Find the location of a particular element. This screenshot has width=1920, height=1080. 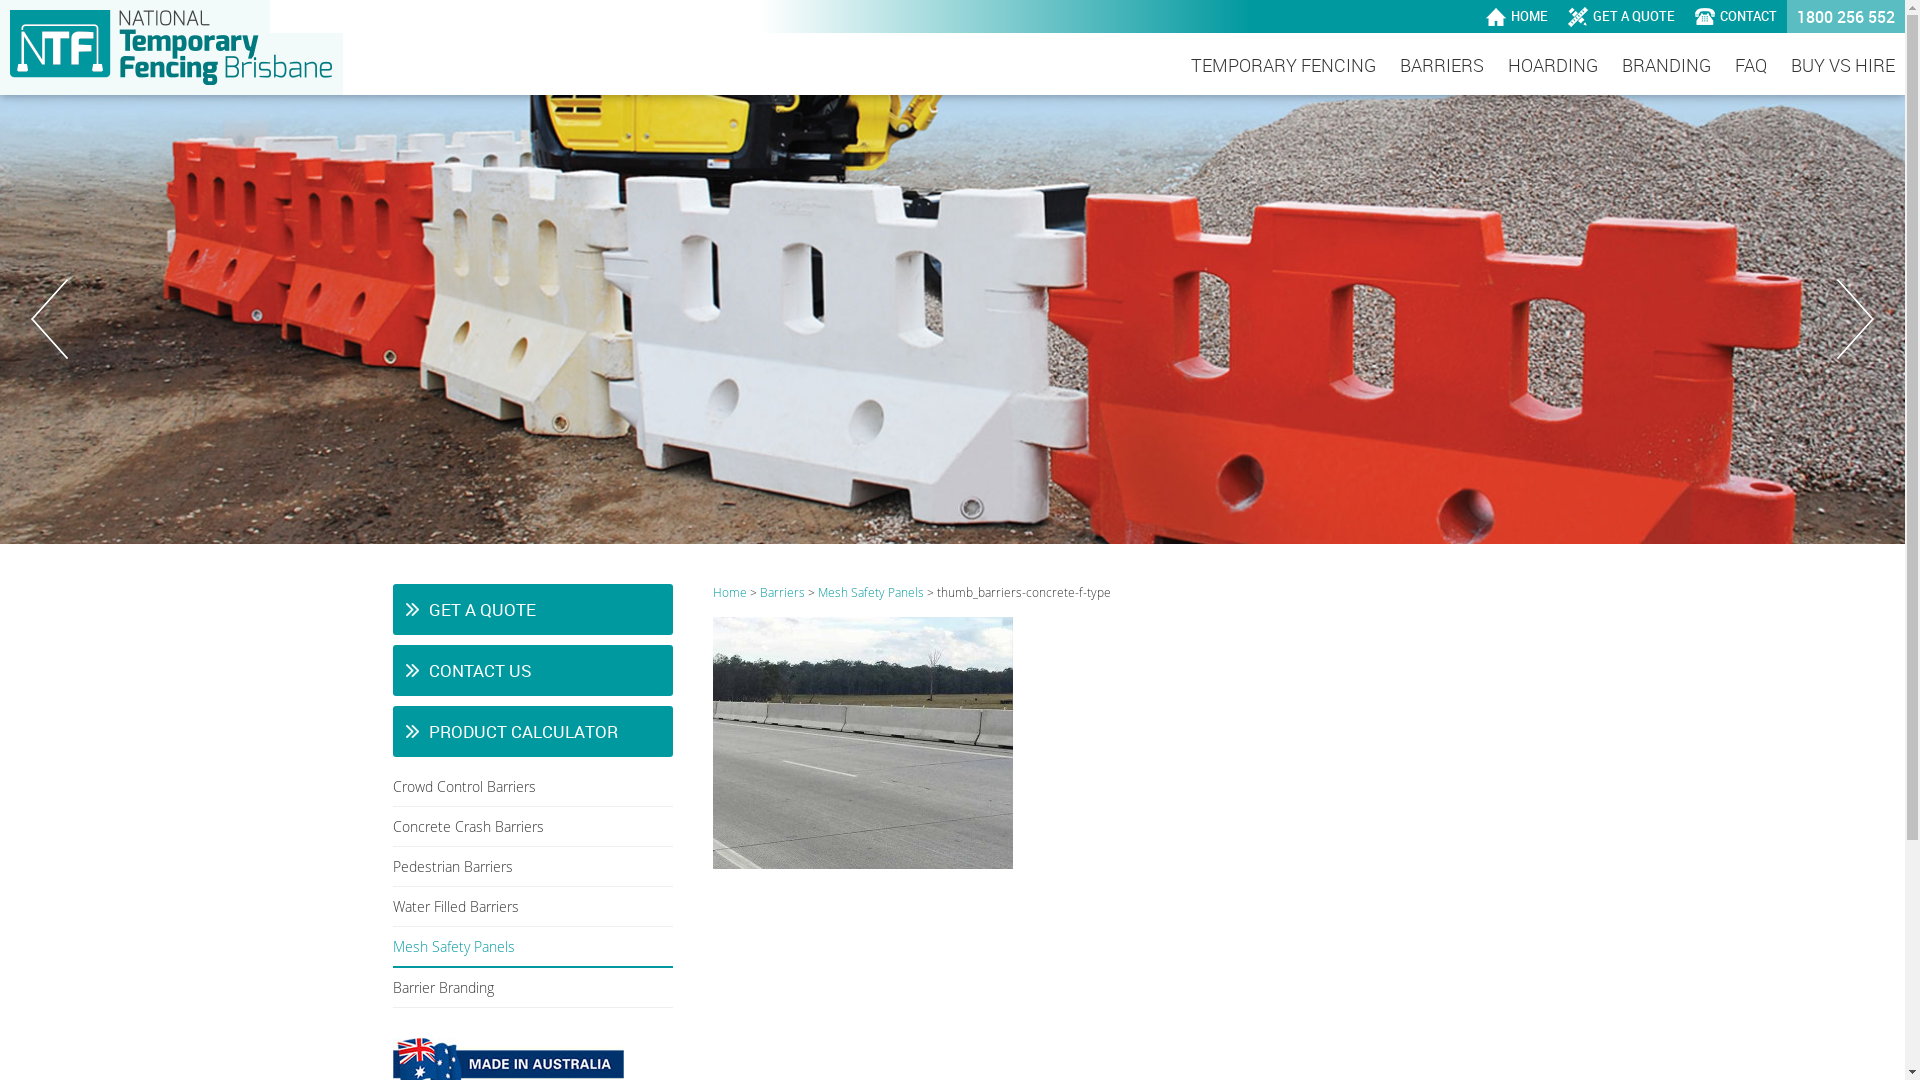

PRODUCT CALCULATOR is located at coordinates (532, 732).